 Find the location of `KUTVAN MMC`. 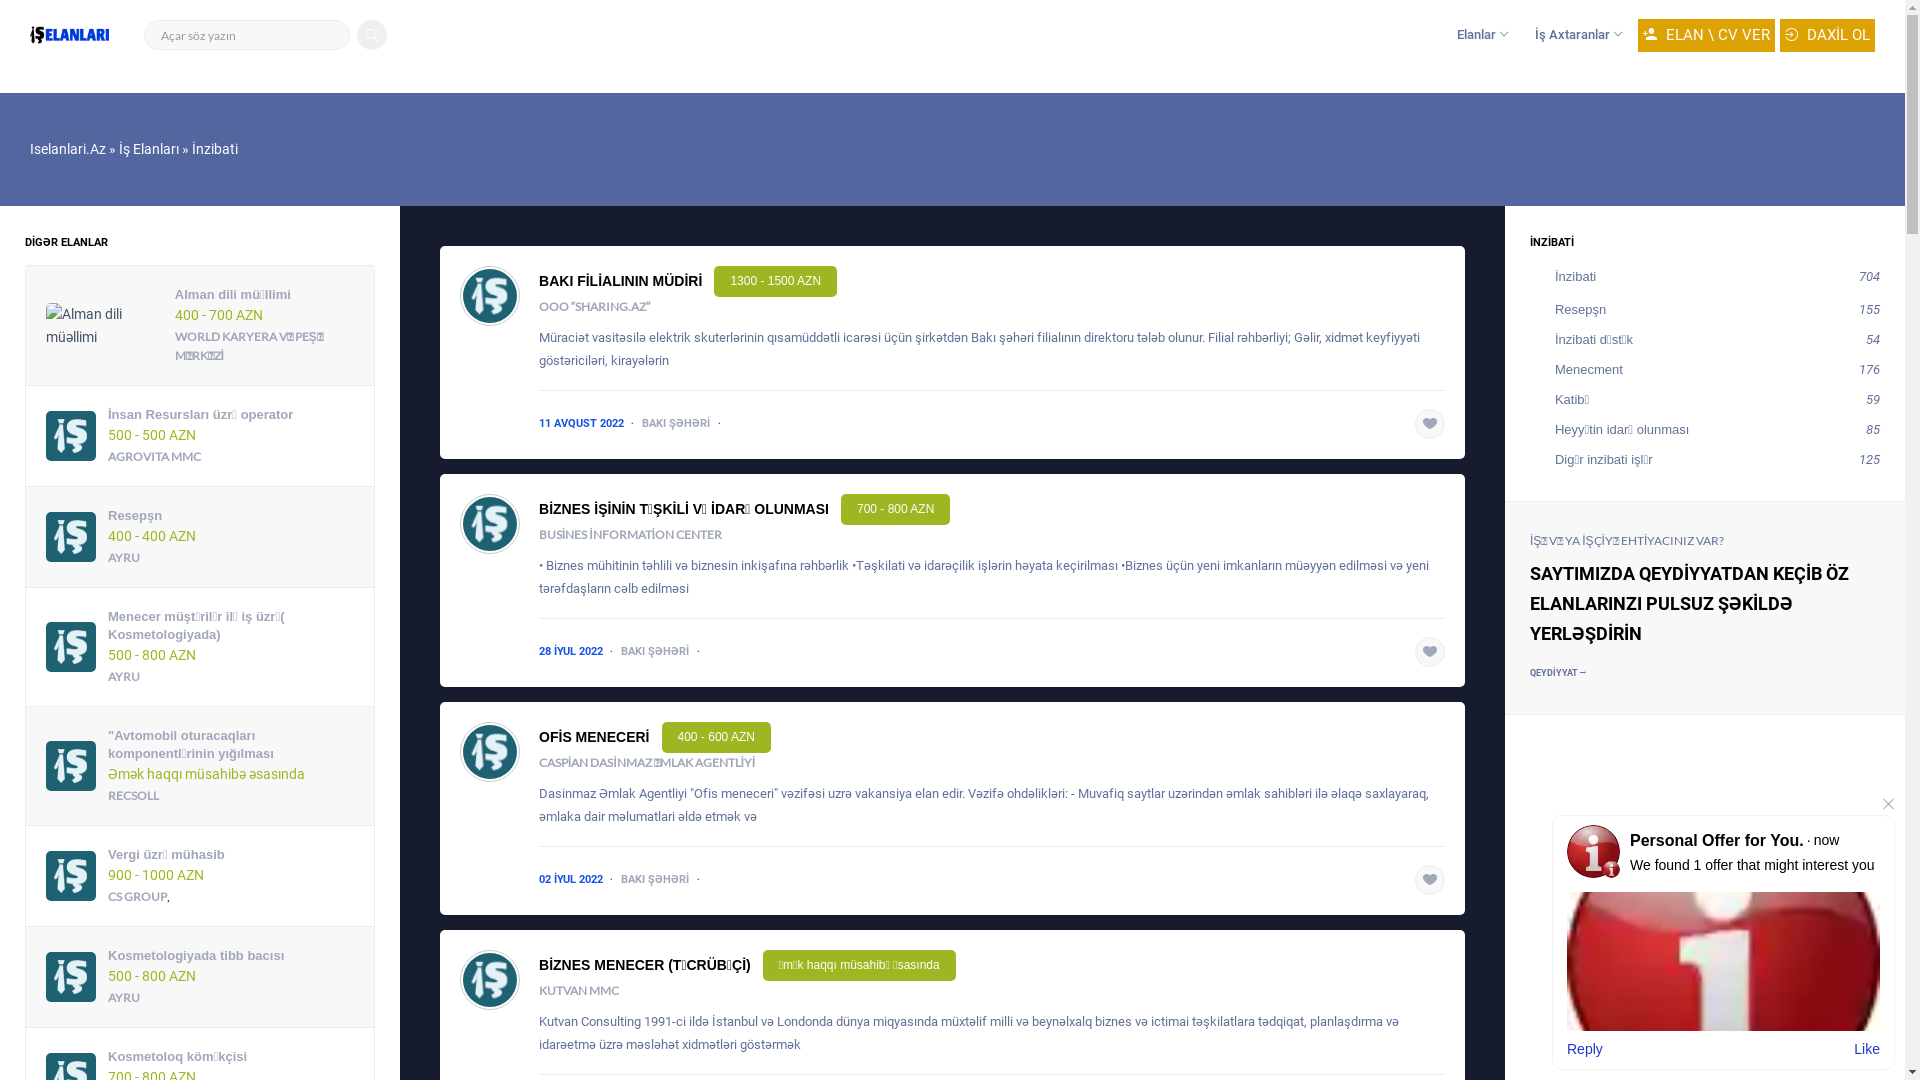

KUTVAN MMC is located at coordinates (579, 990).